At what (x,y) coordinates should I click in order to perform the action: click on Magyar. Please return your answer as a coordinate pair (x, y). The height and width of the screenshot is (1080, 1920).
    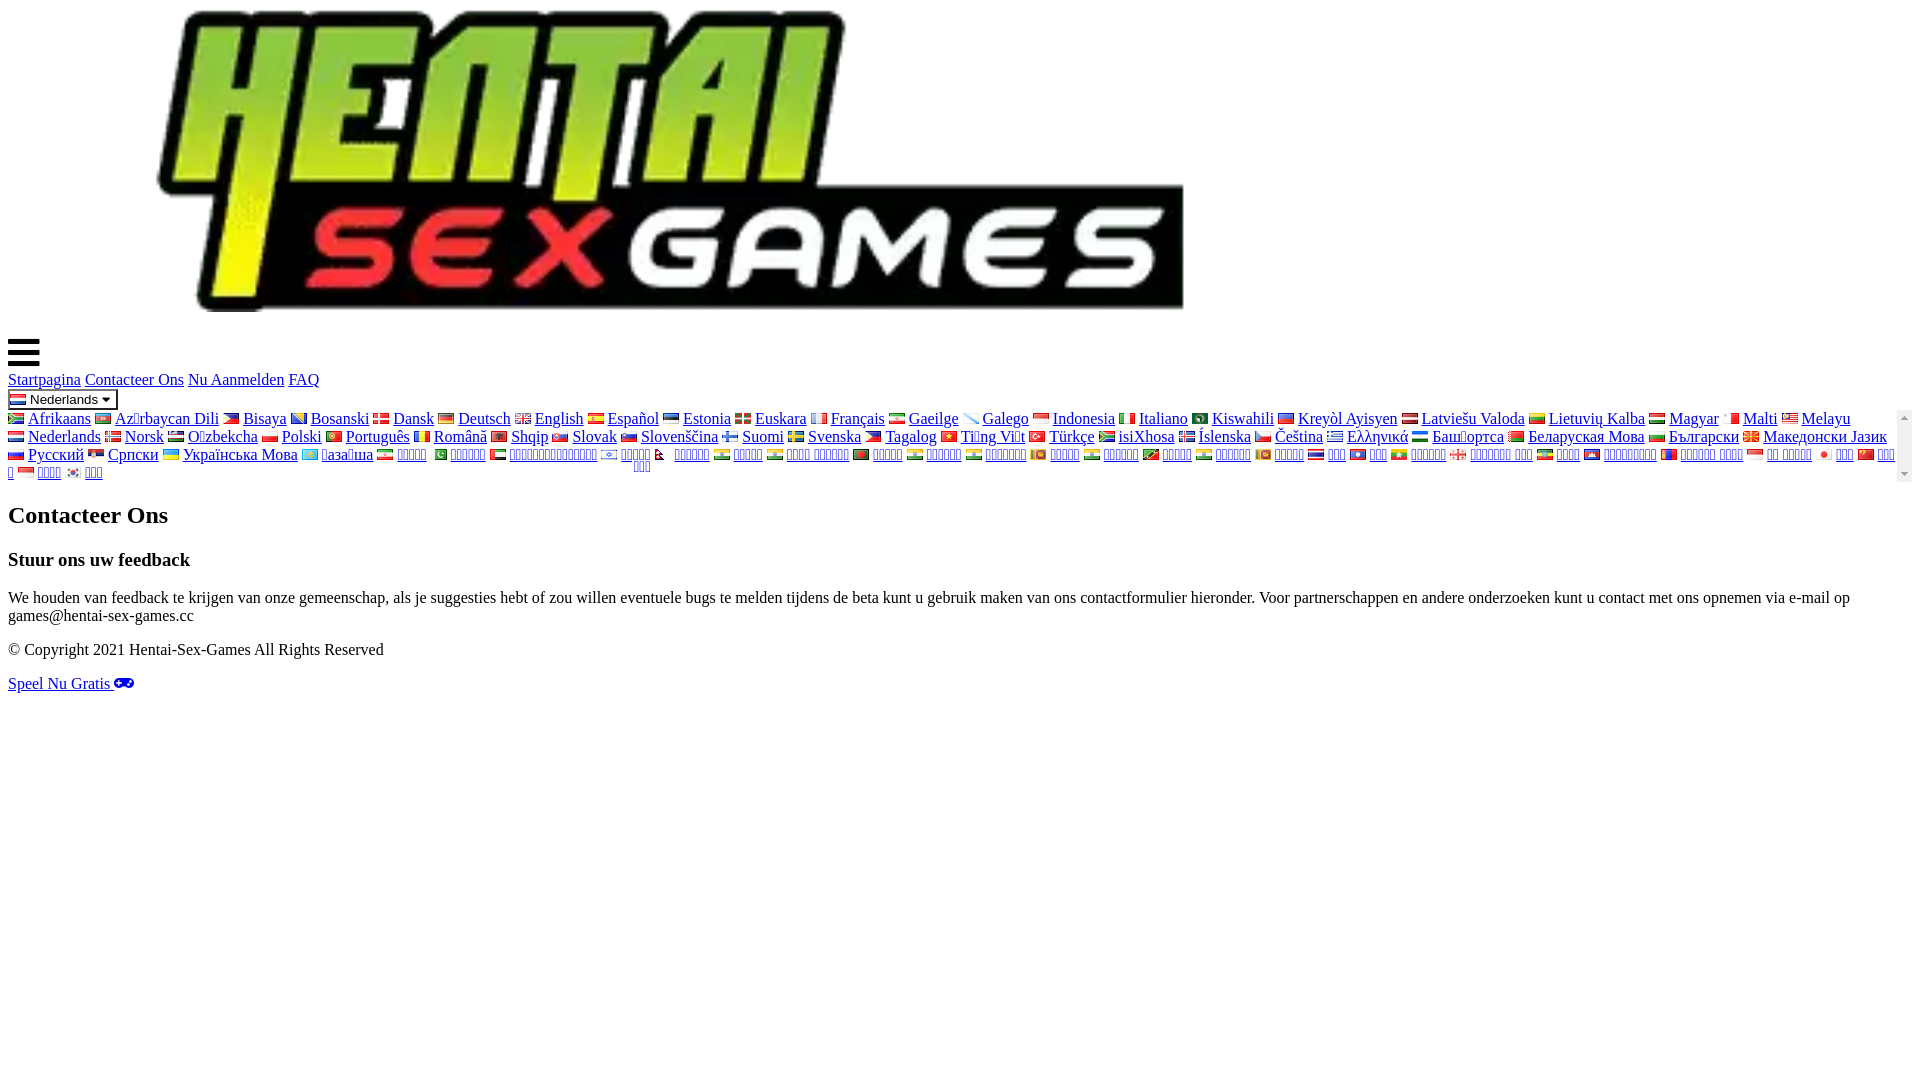
    Looking at the image, I should click on (1684, 418).